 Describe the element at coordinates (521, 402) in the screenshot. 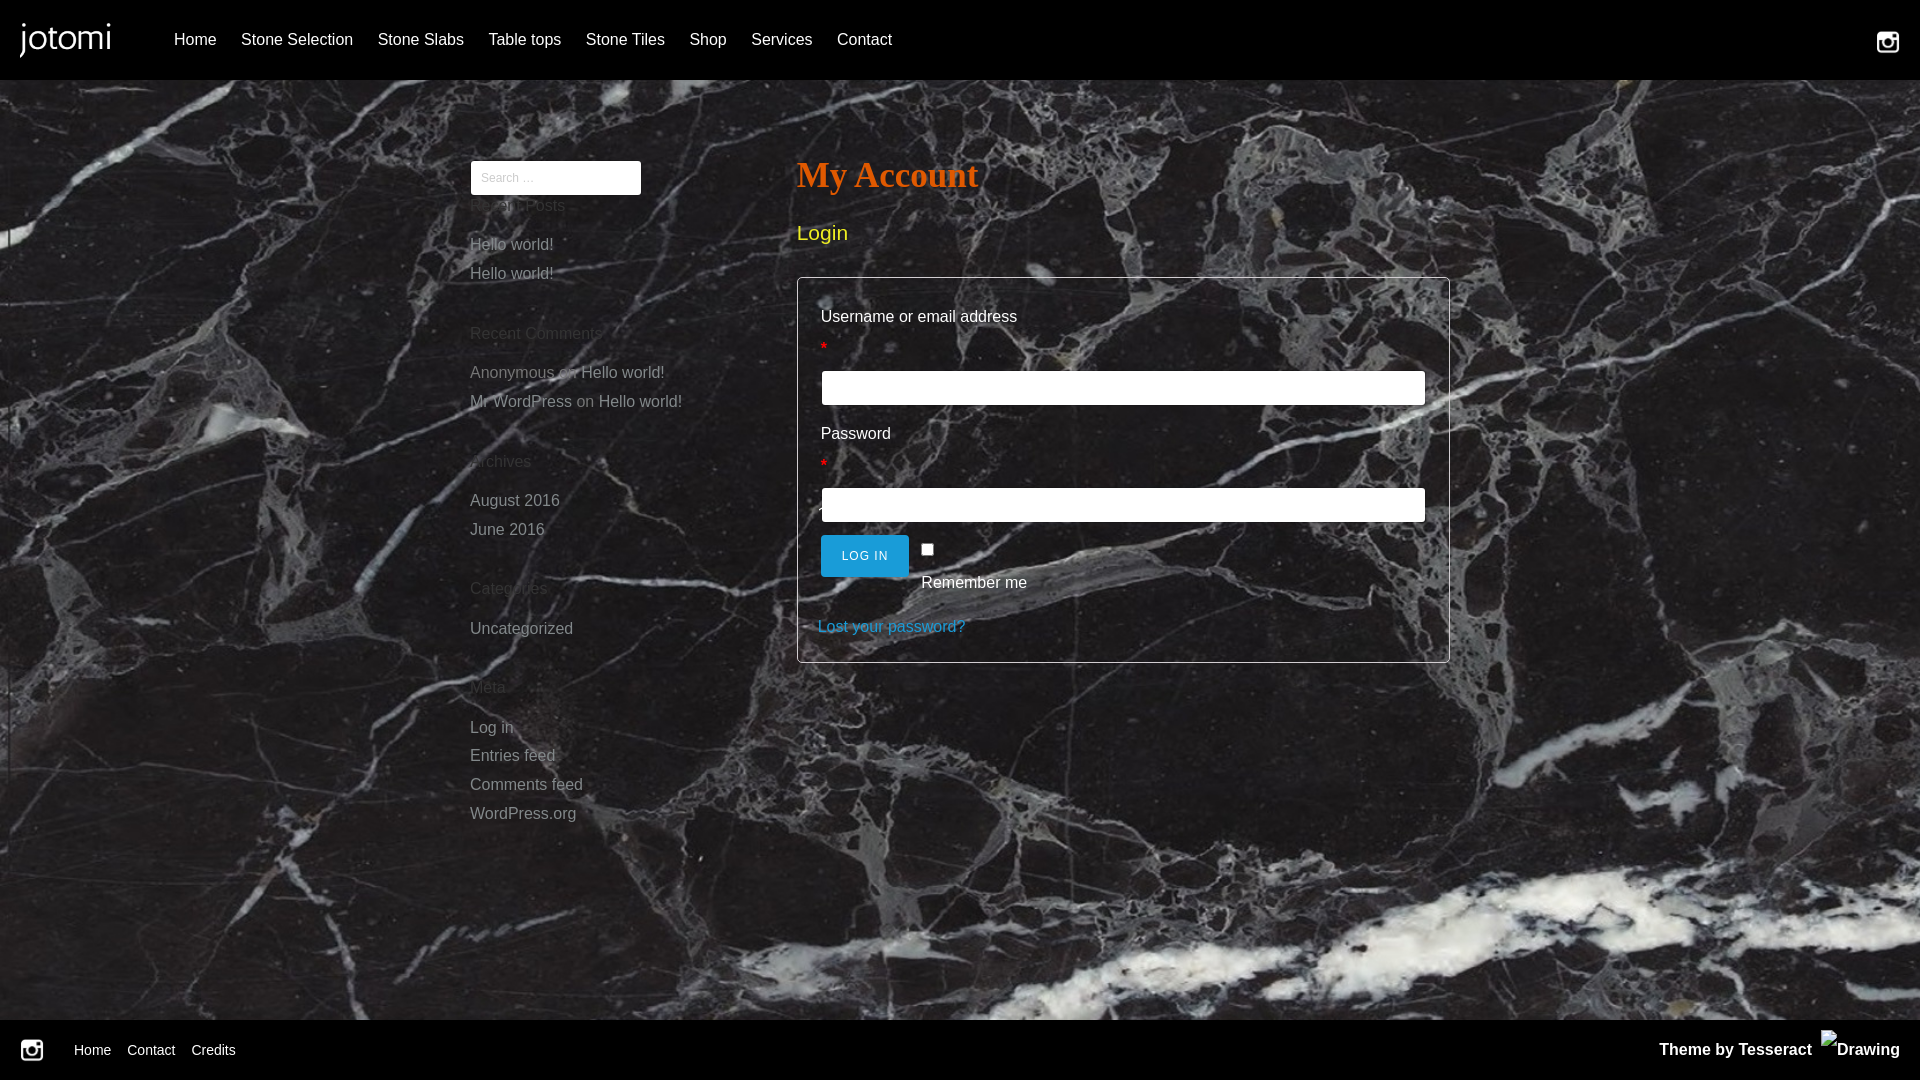

I see `Mr WordPress` at that location.